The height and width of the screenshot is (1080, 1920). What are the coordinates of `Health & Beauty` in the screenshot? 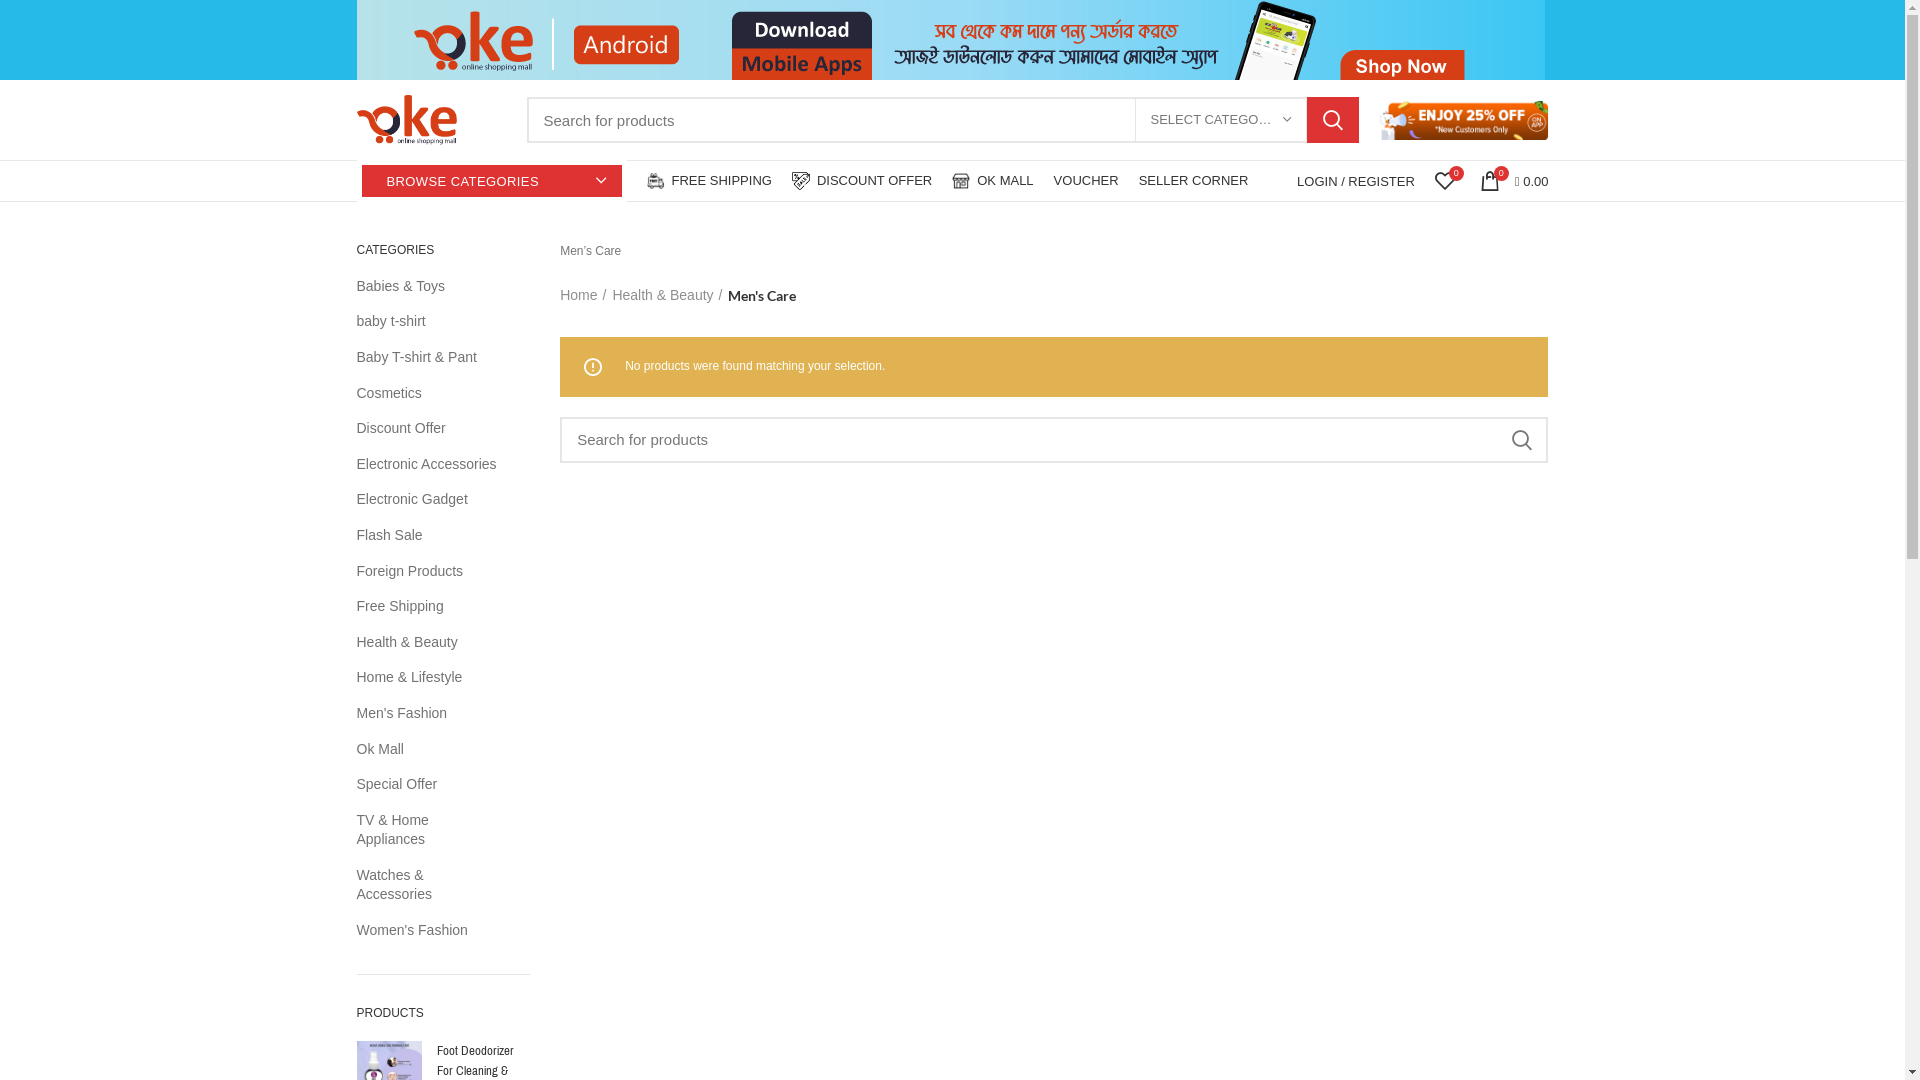 It's located at (667, 296).